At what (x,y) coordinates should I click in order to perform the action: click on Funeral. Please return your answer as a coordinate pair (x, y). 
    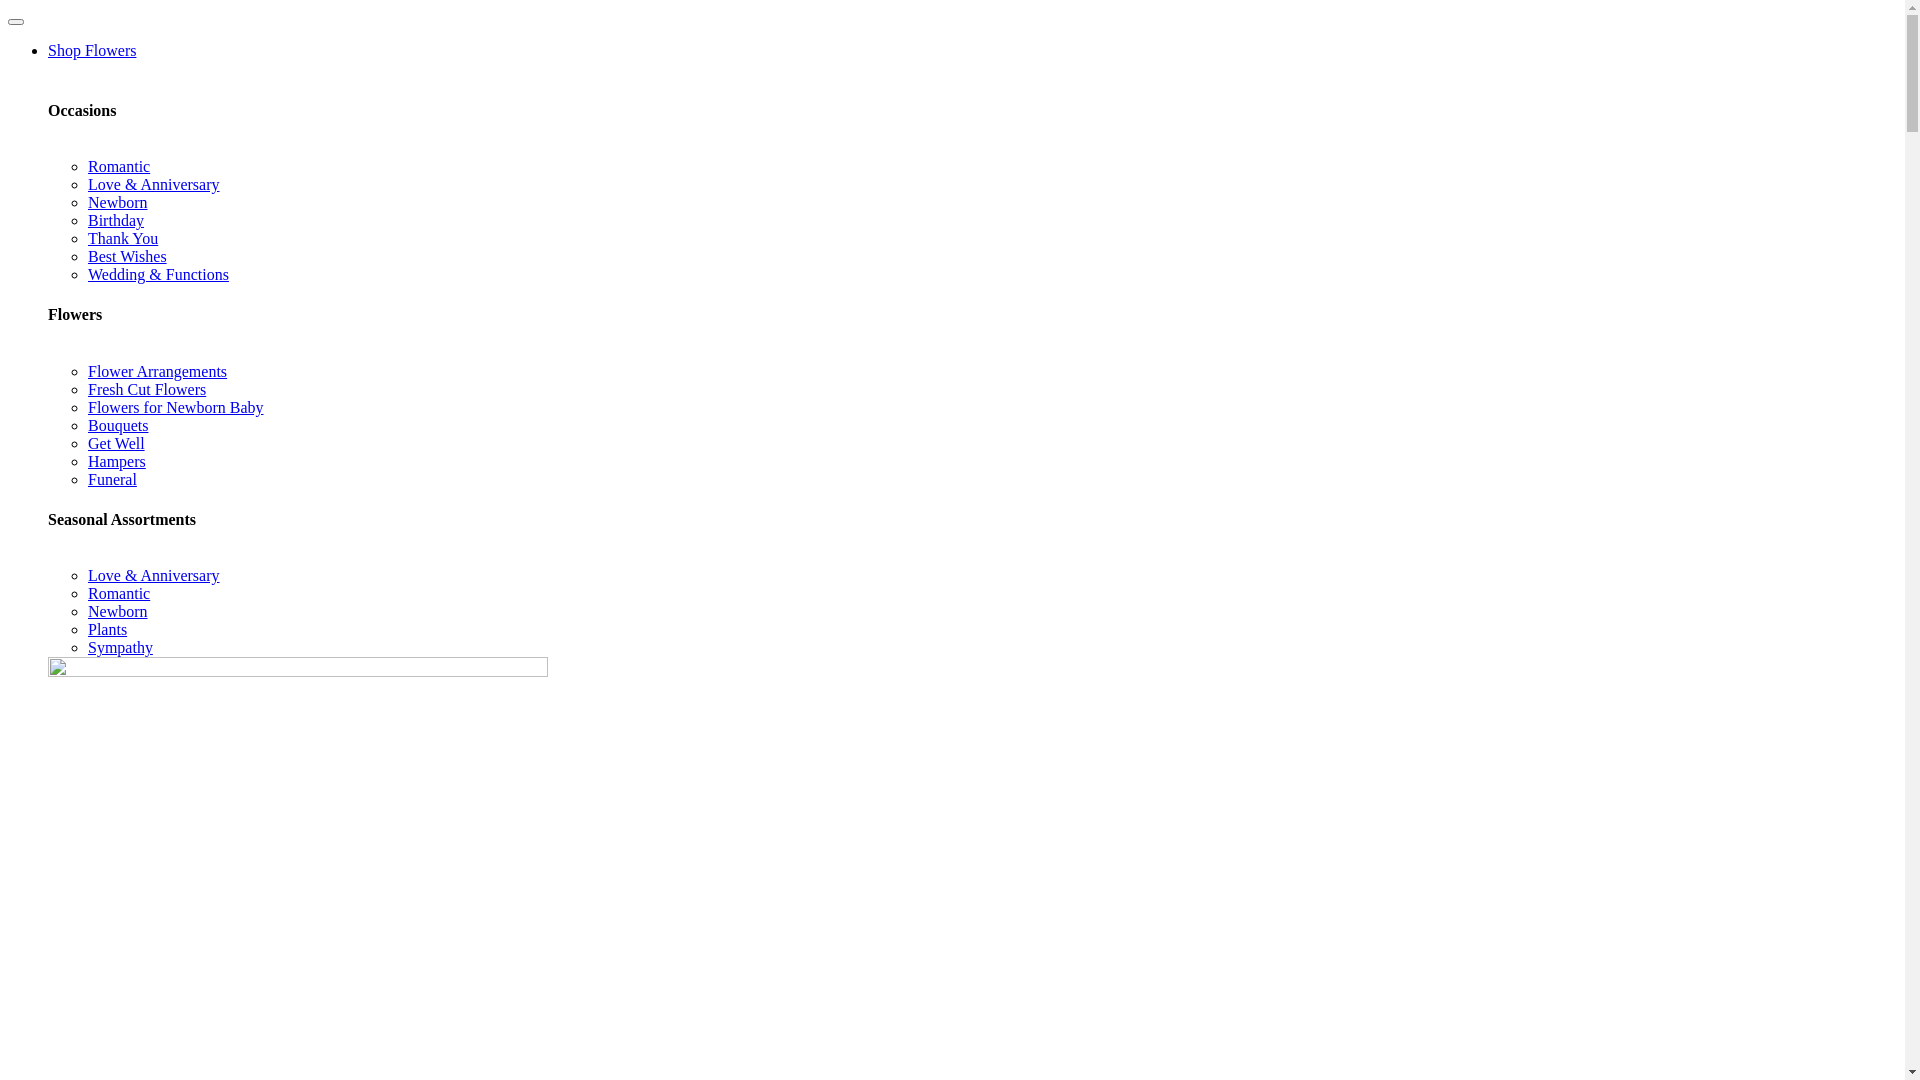
    Looking at the image, I should click on (112, 480).